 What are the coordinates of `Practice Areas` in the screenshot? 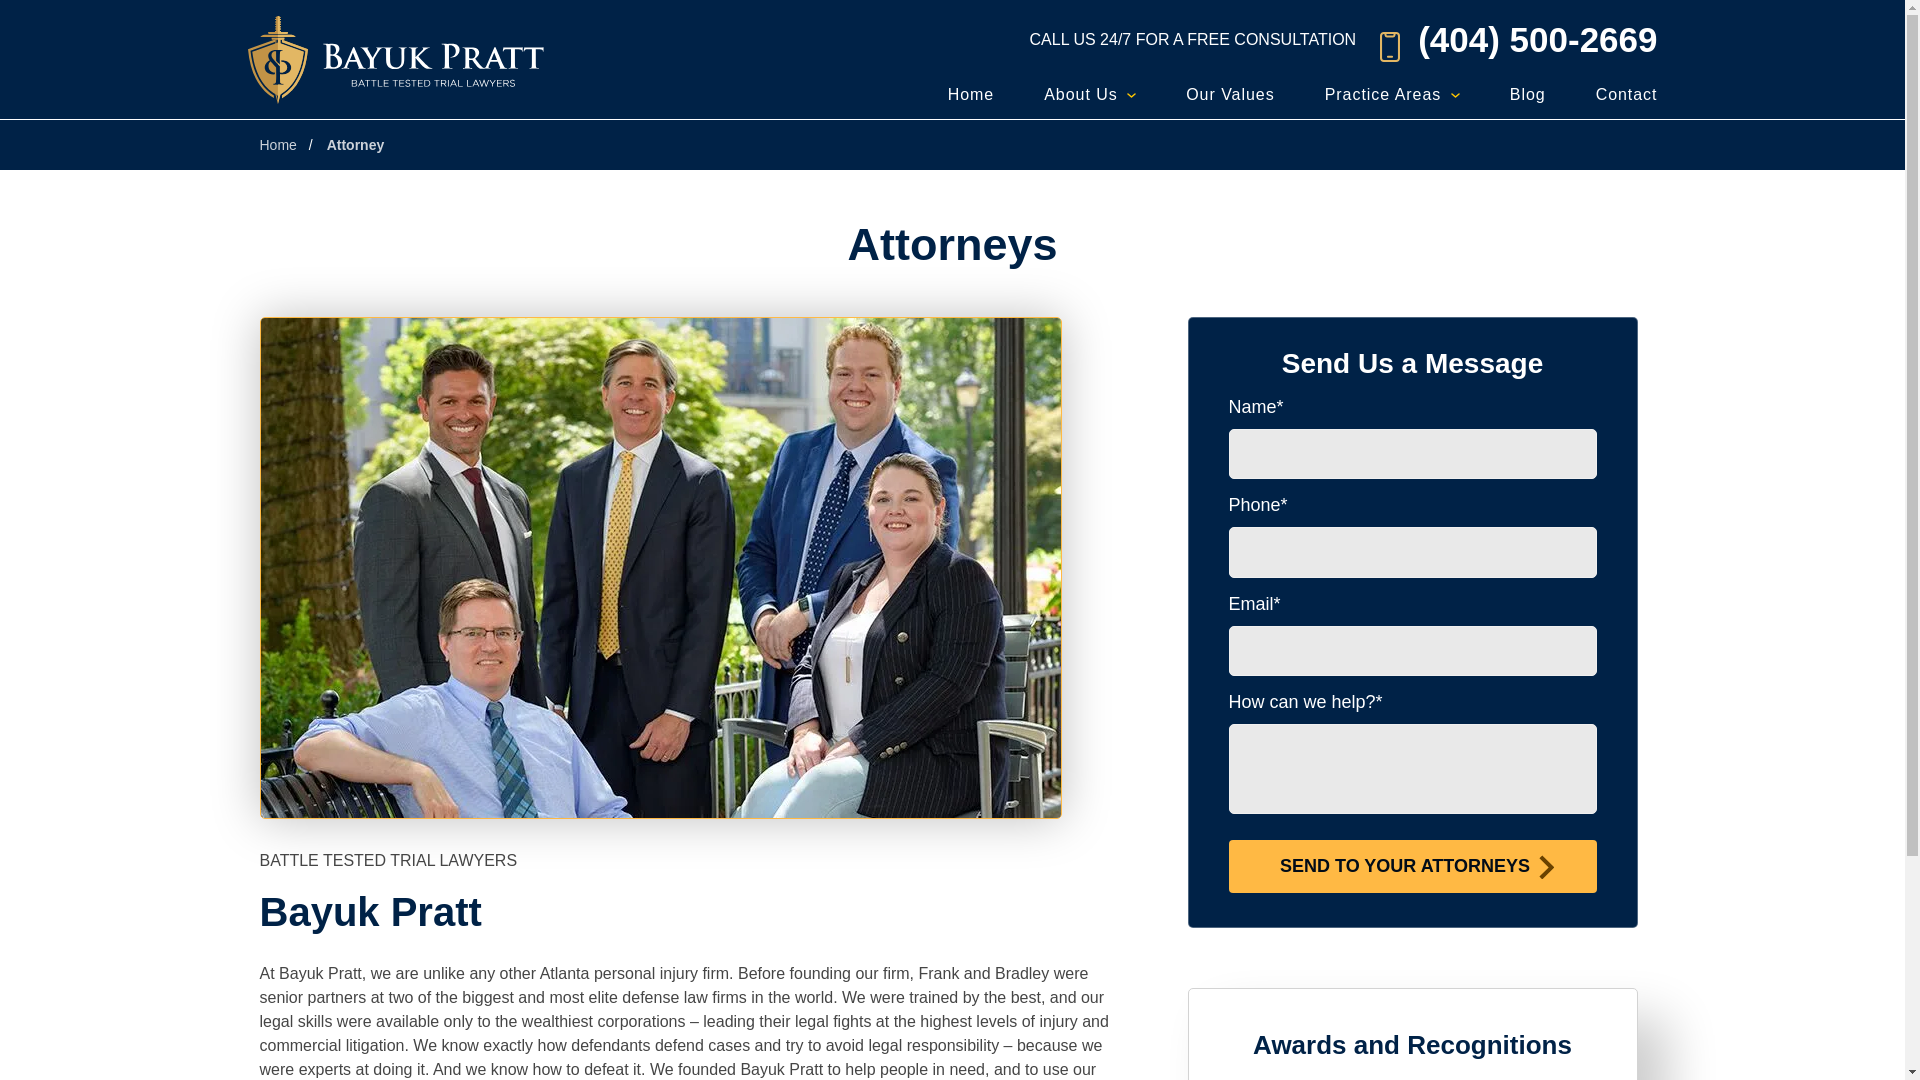 It's located at (1392, 94).